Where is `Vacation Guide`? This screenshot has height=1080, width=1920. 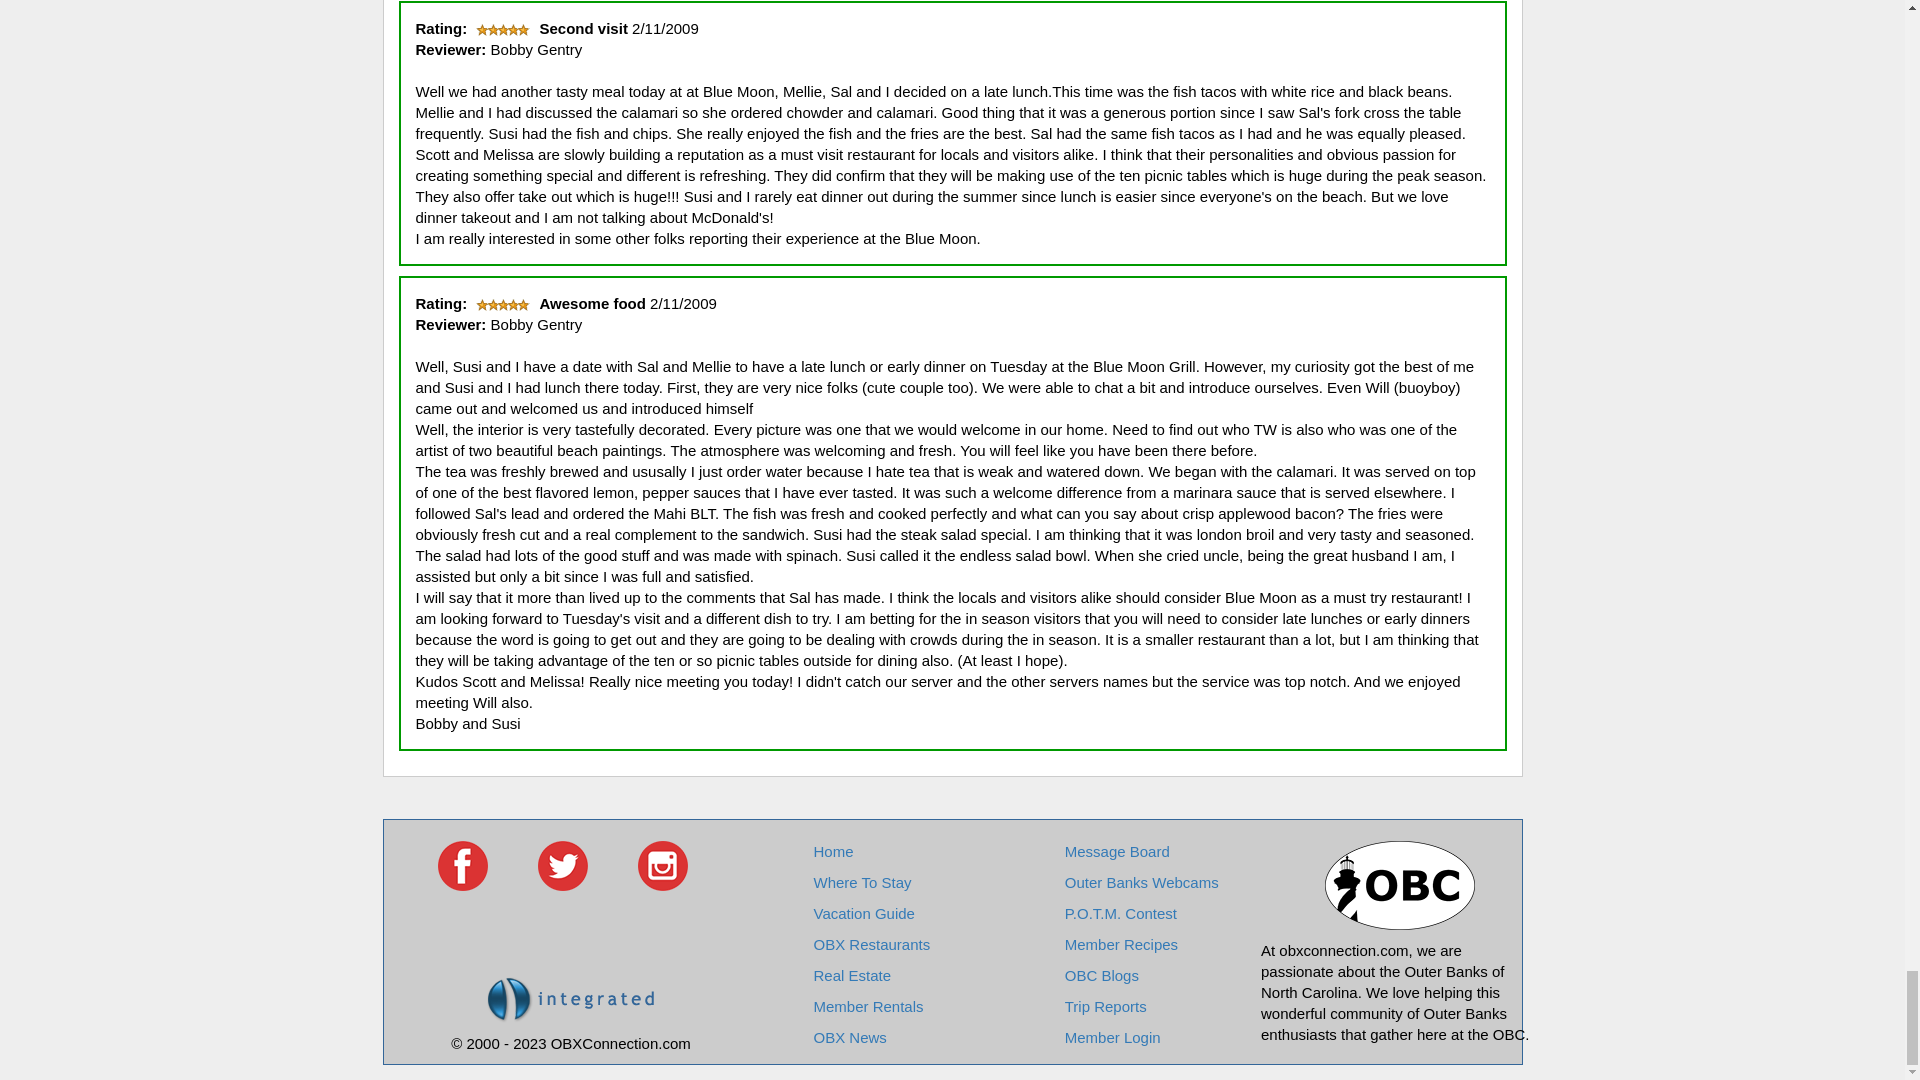 Vacation Guide is located at coordinates (862, 914).